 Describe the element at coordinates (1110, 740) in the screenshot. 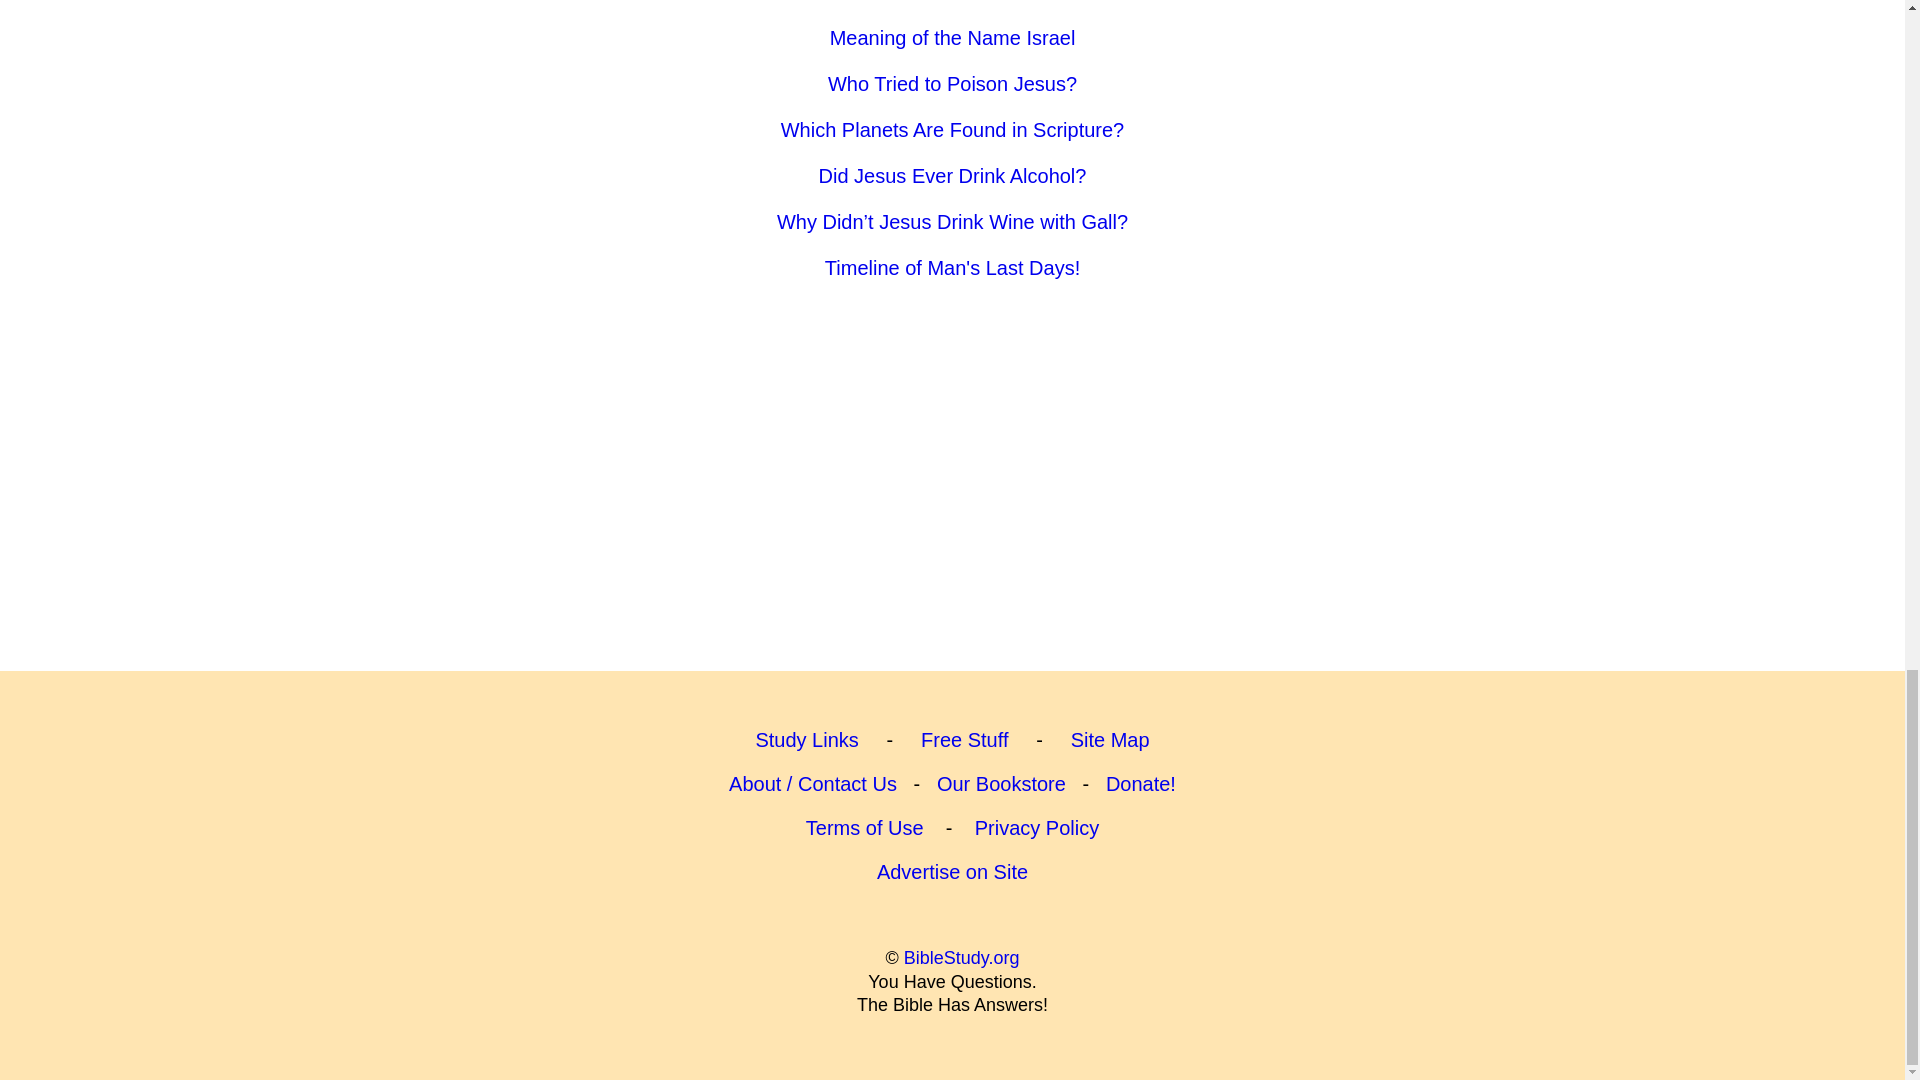

I see `Site Map` at that location.